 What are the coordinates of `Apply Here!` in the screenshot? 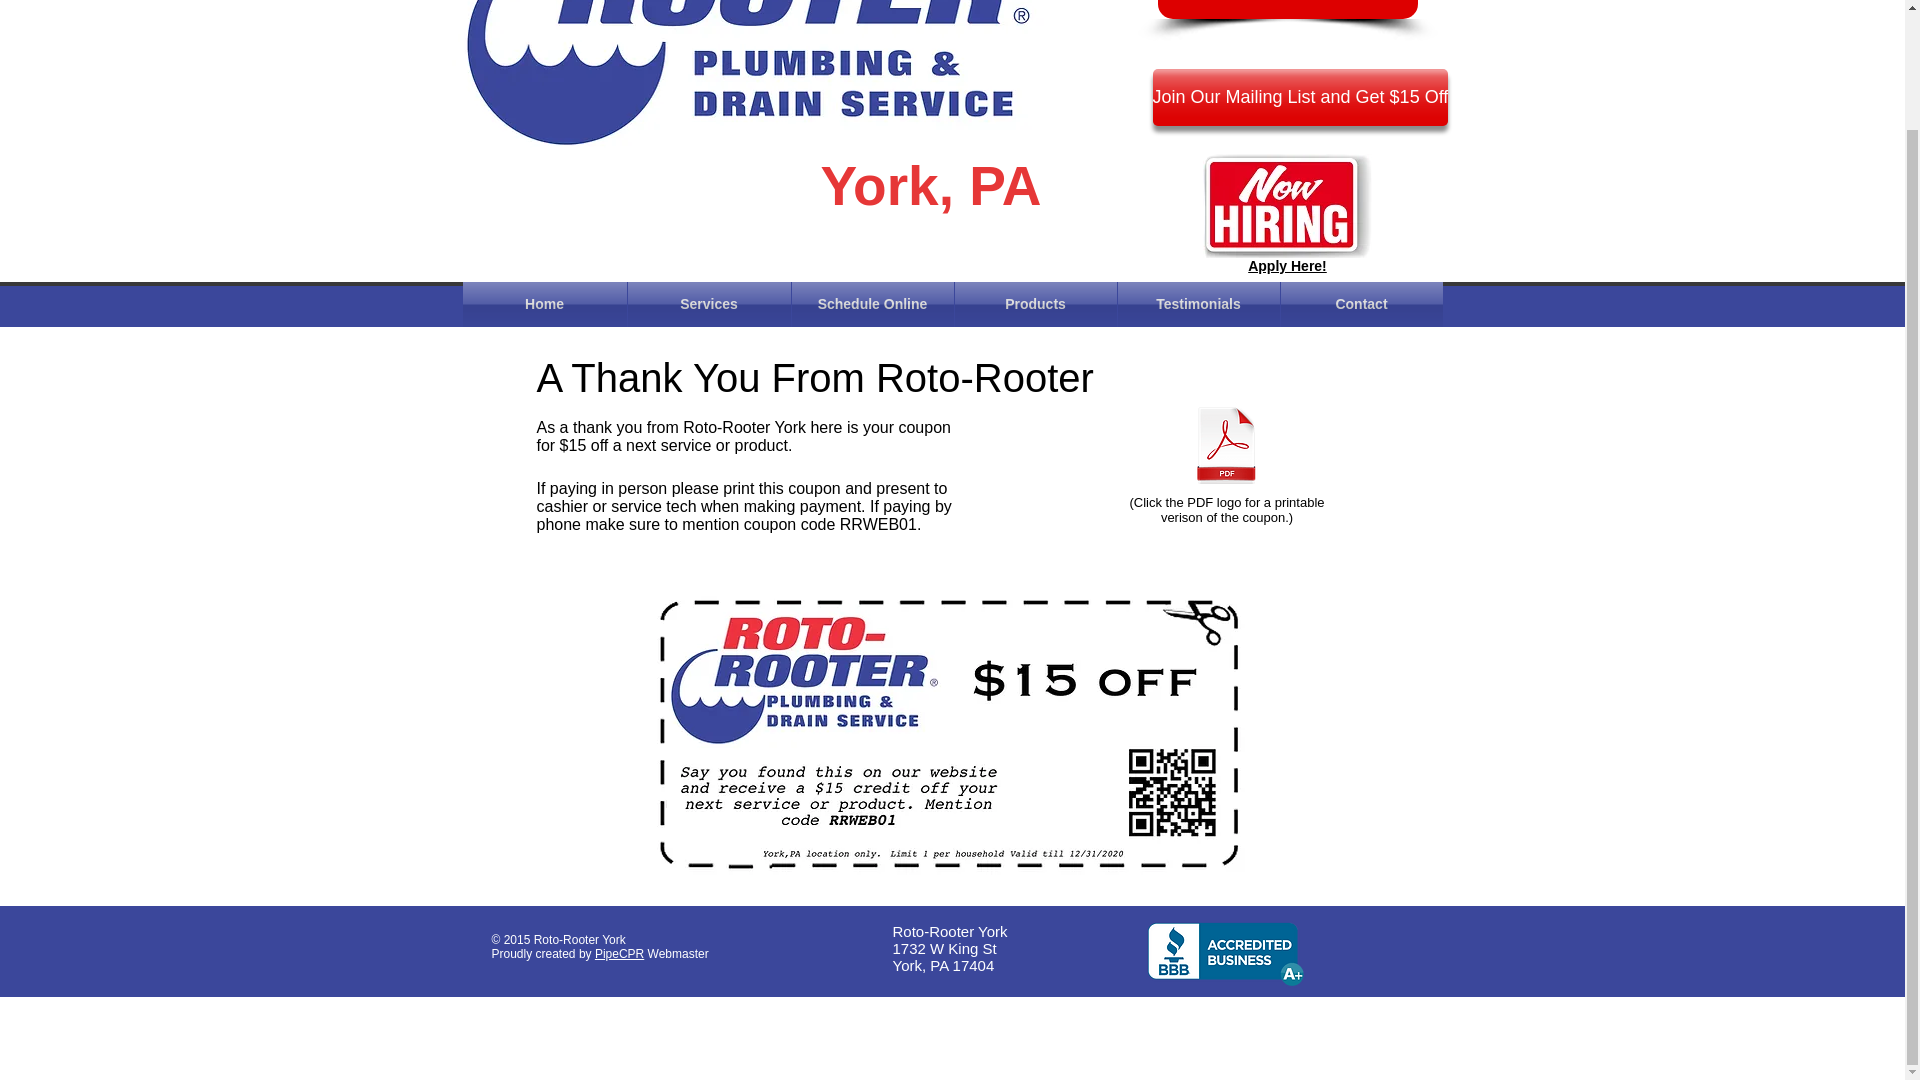 It's located at (1287, 266).